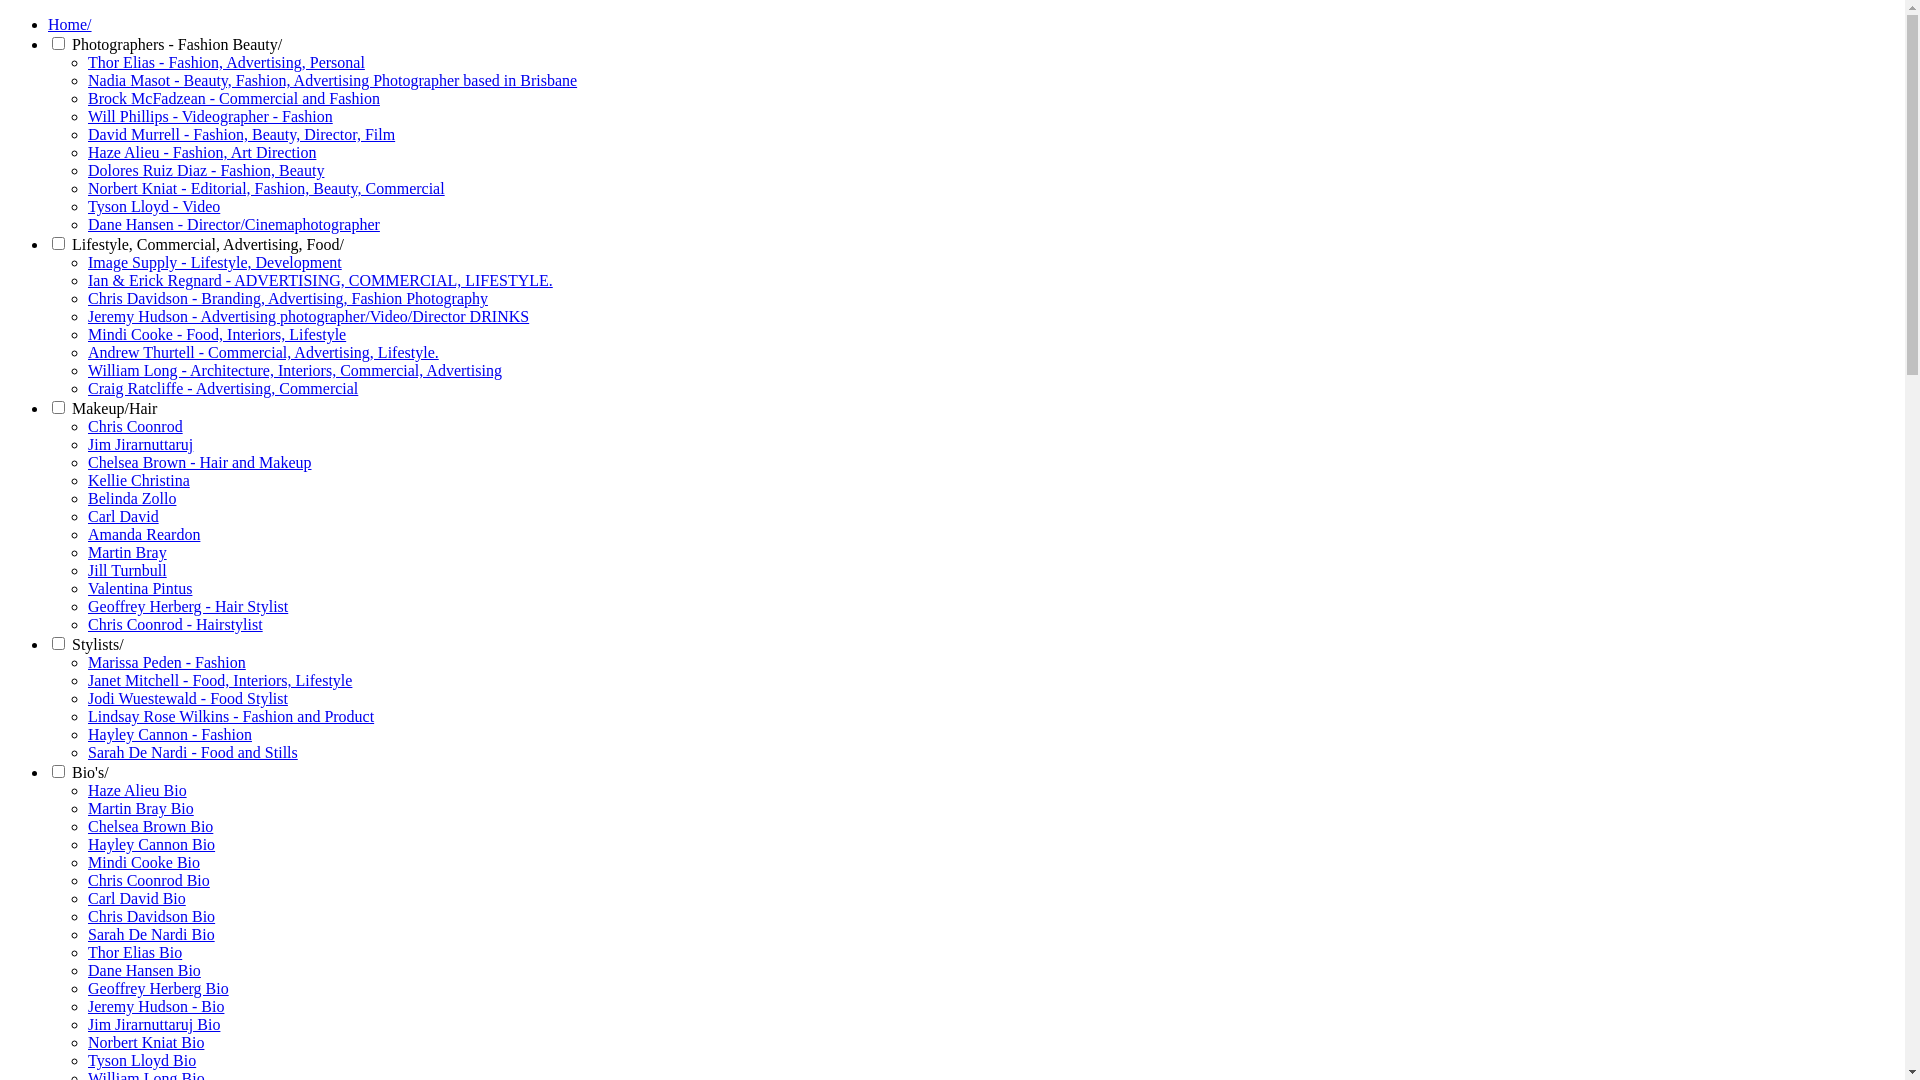  What do you see at coordinates (320, 280) in the screenshot?
I see `Ian & Erick Regnard - ADVERTISING, COMMERCIAL, LIFESTYLE.` at bounding box center [320, 280].